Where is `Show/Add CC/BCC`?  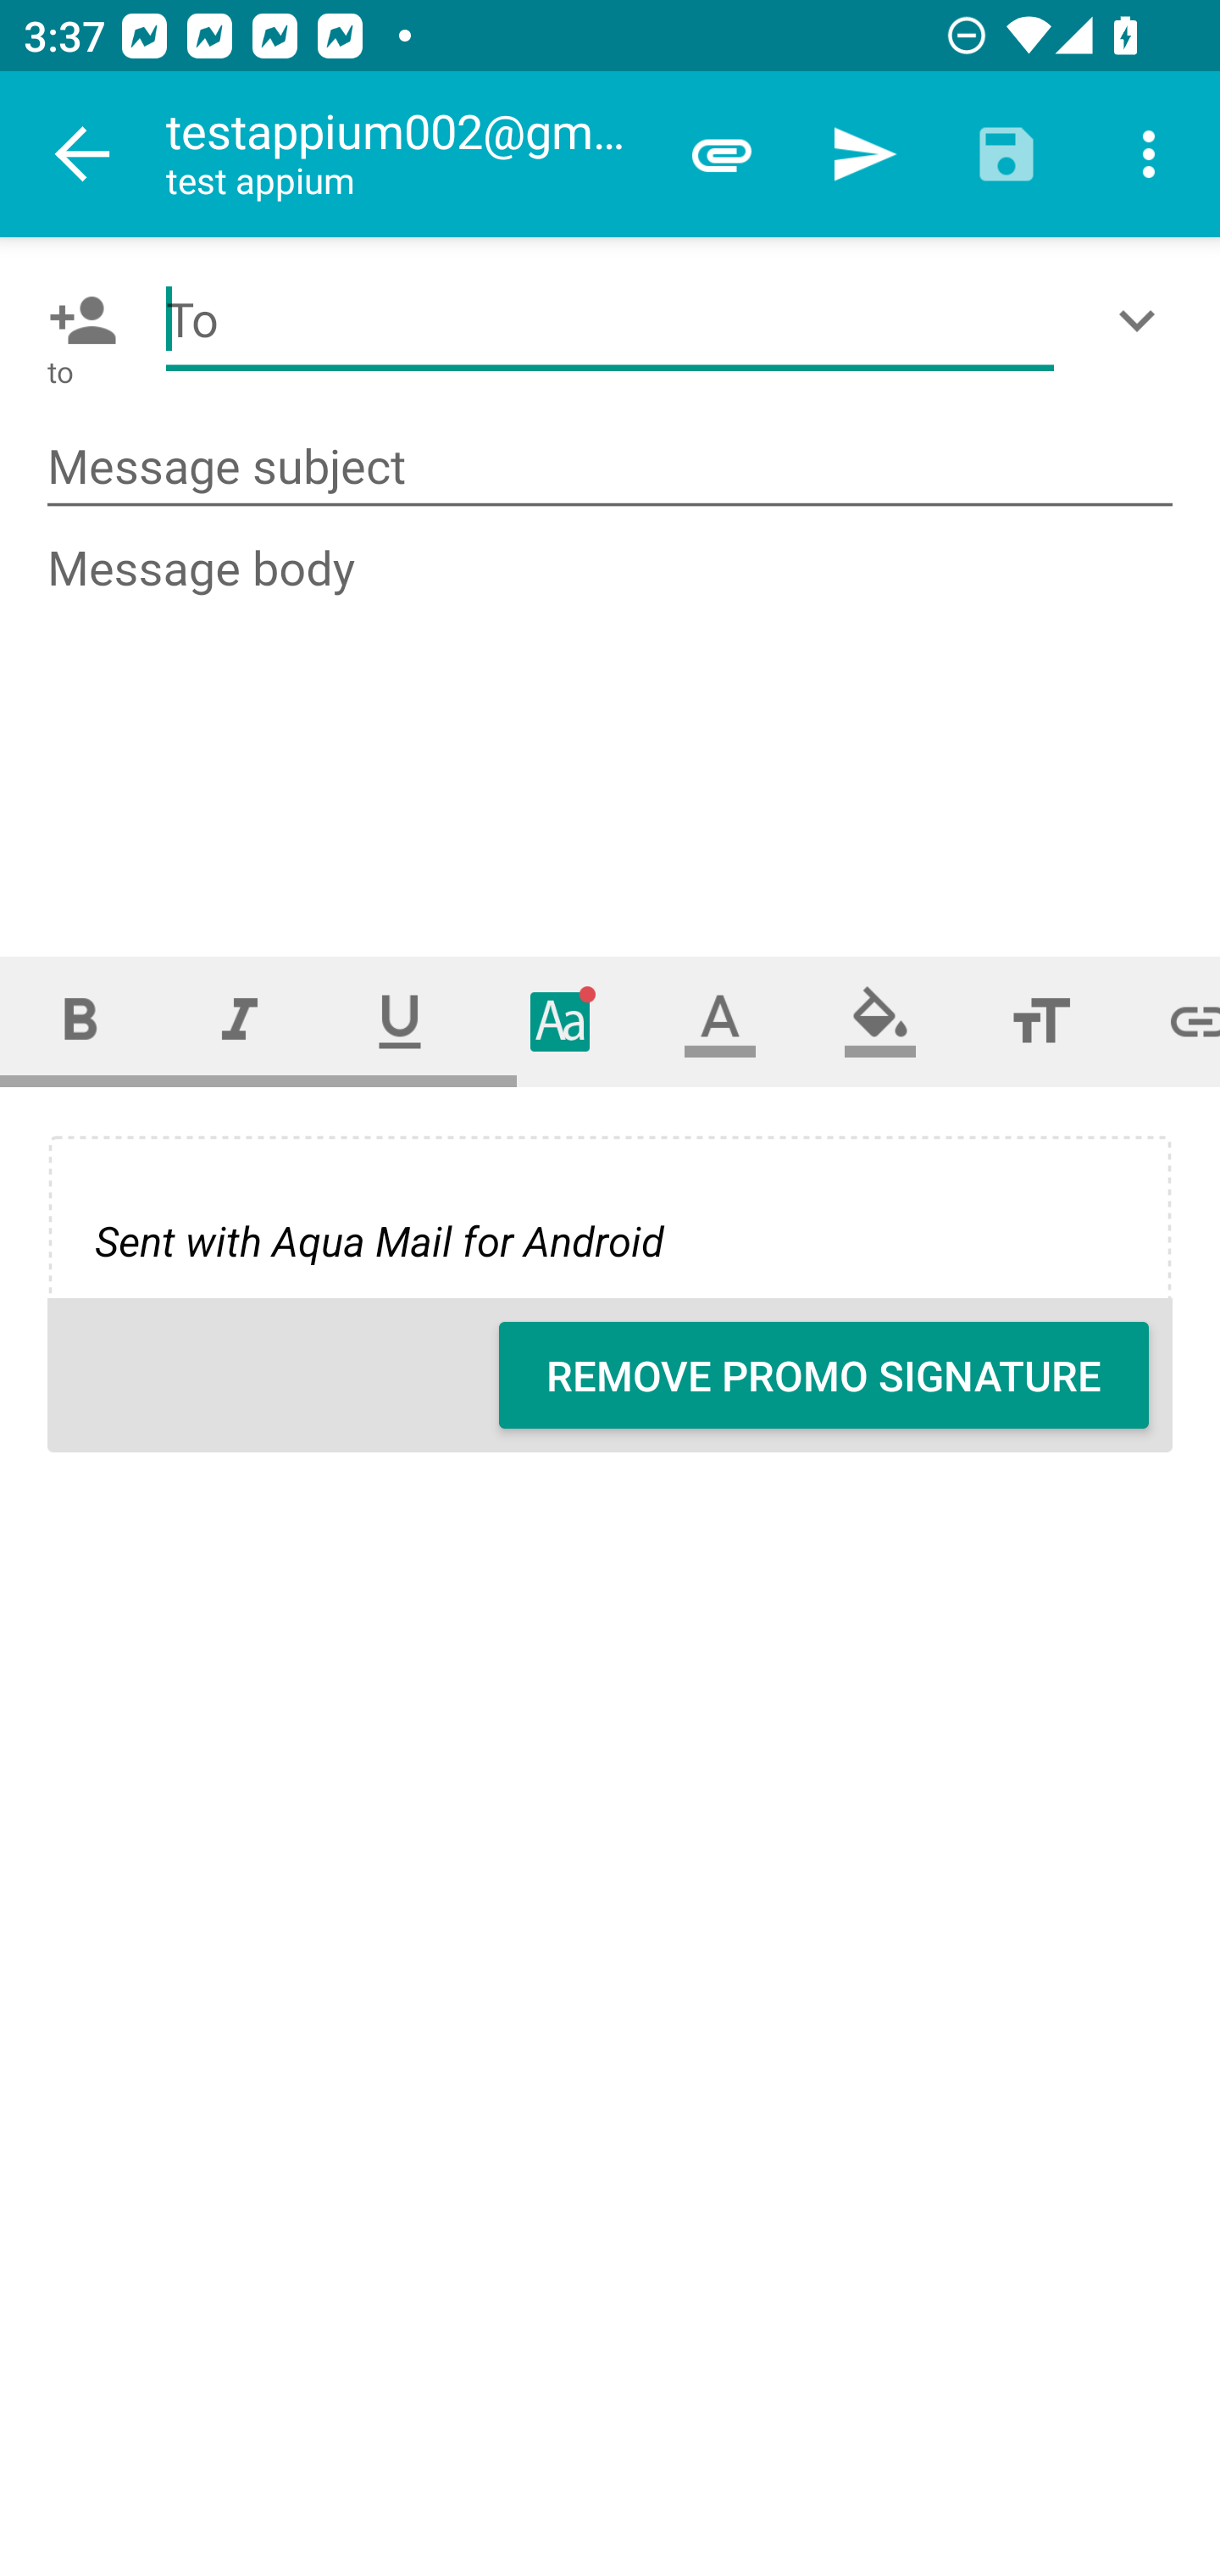
Show/Add CC/BCC is located at coordinates (1143, 320).